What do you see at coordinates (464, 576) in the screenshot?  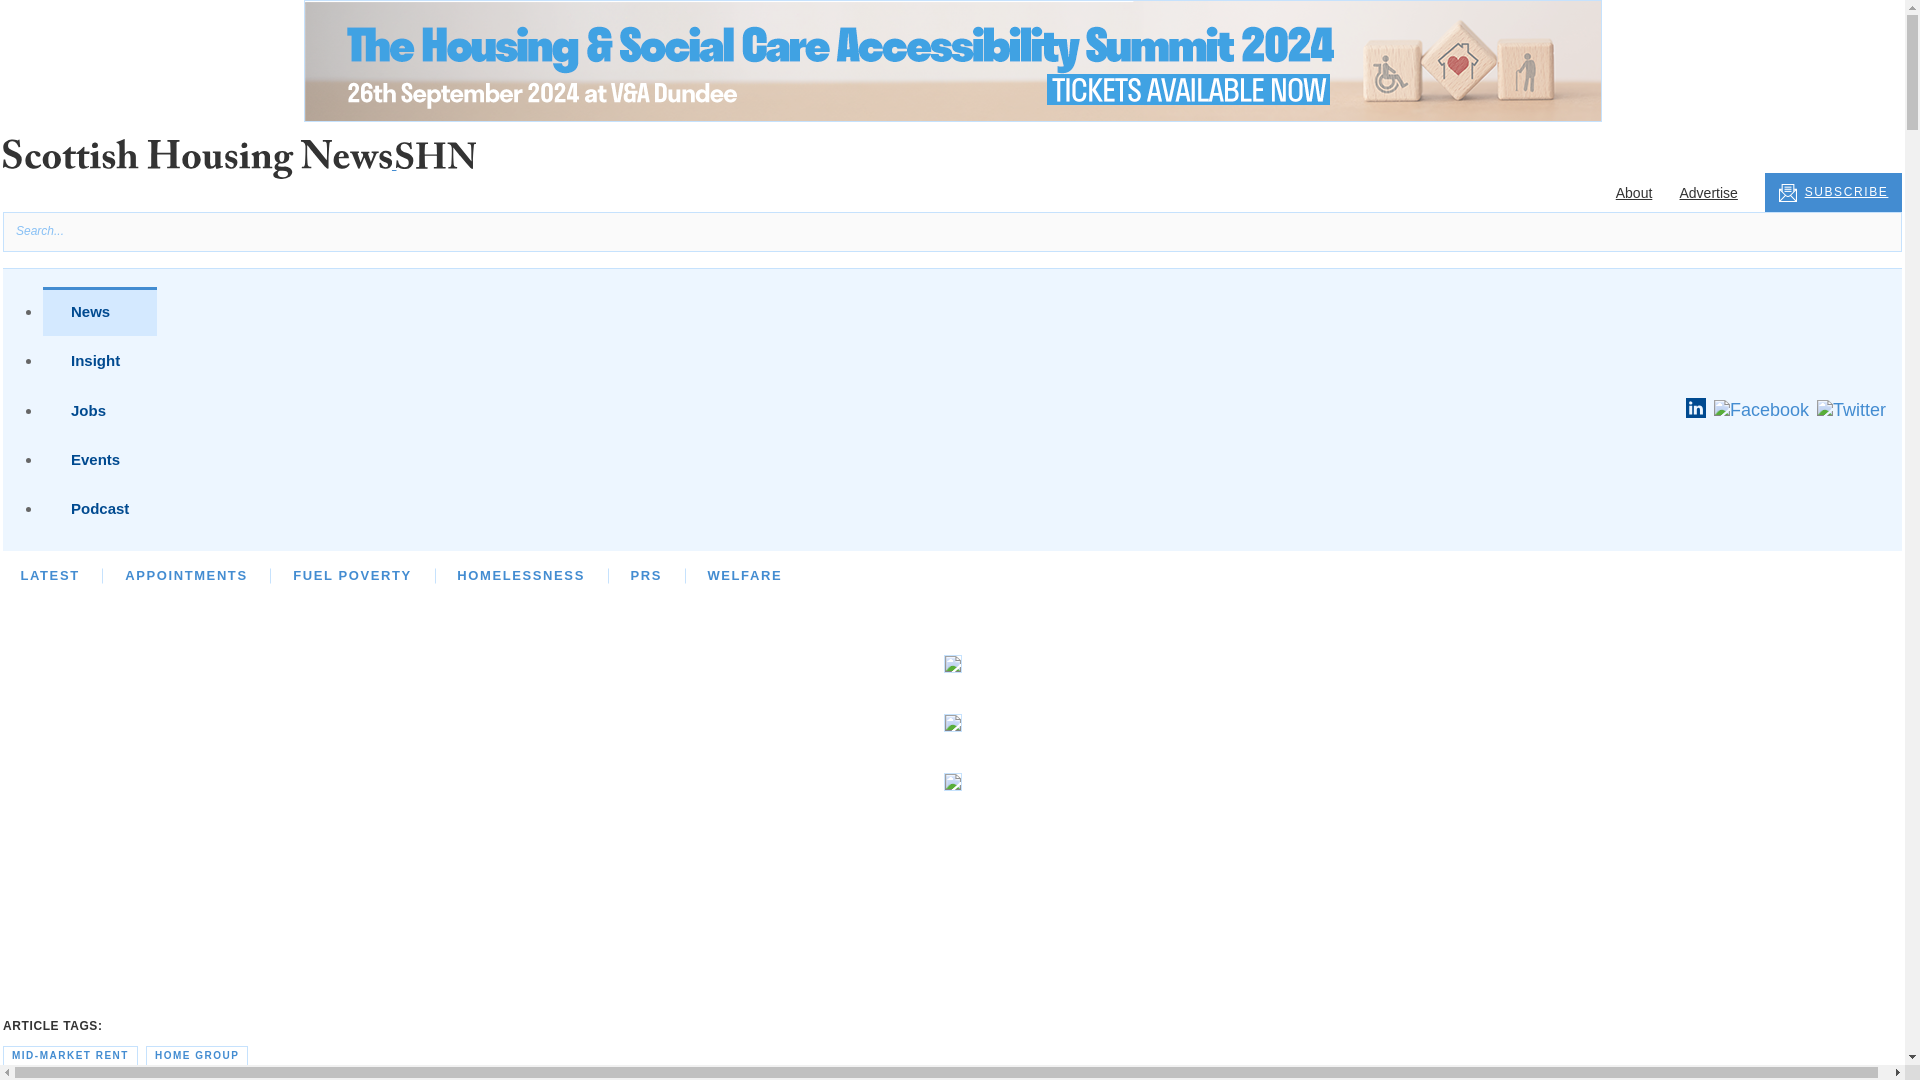 I see `HOUSING CHAMPIONS` at bounding box center [464, 576].